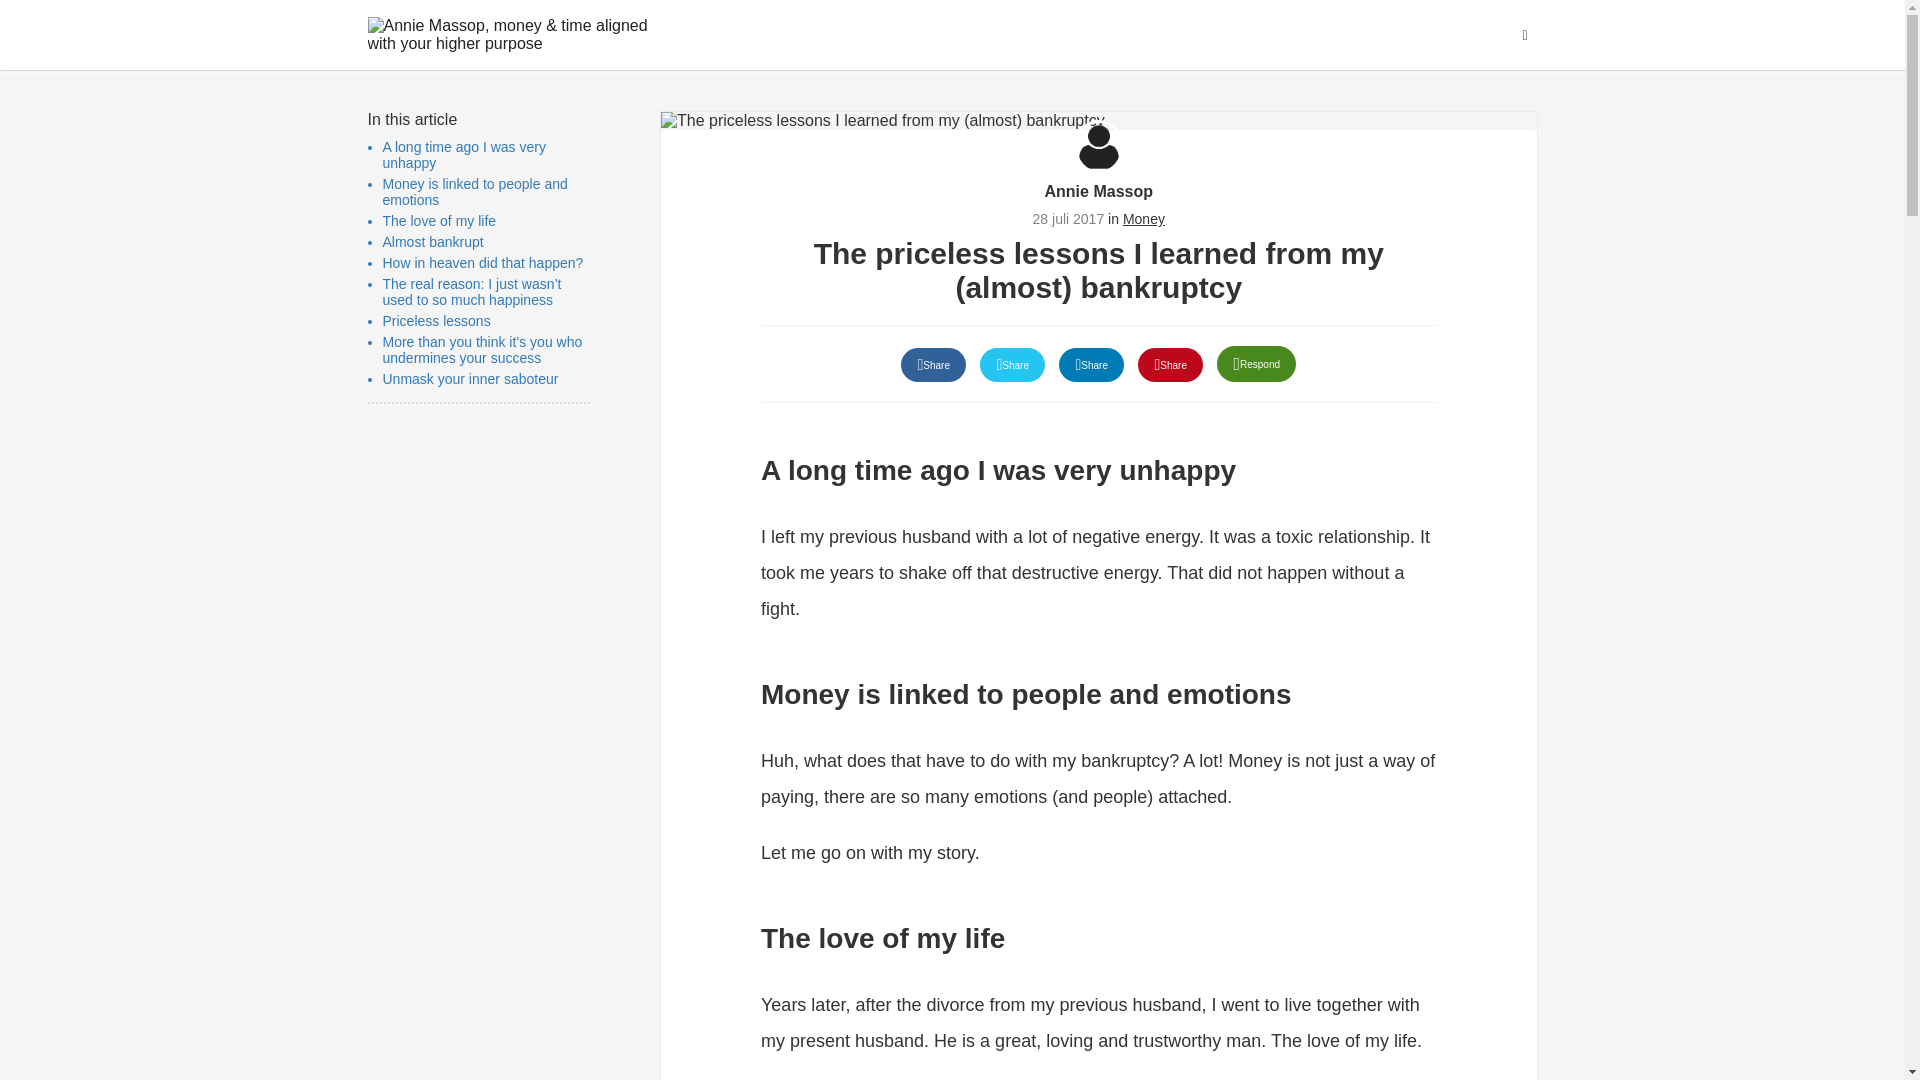 The height and width of the screenshot is (1080, 1920). I want to click on Priceless lessons, so click(436, 321).